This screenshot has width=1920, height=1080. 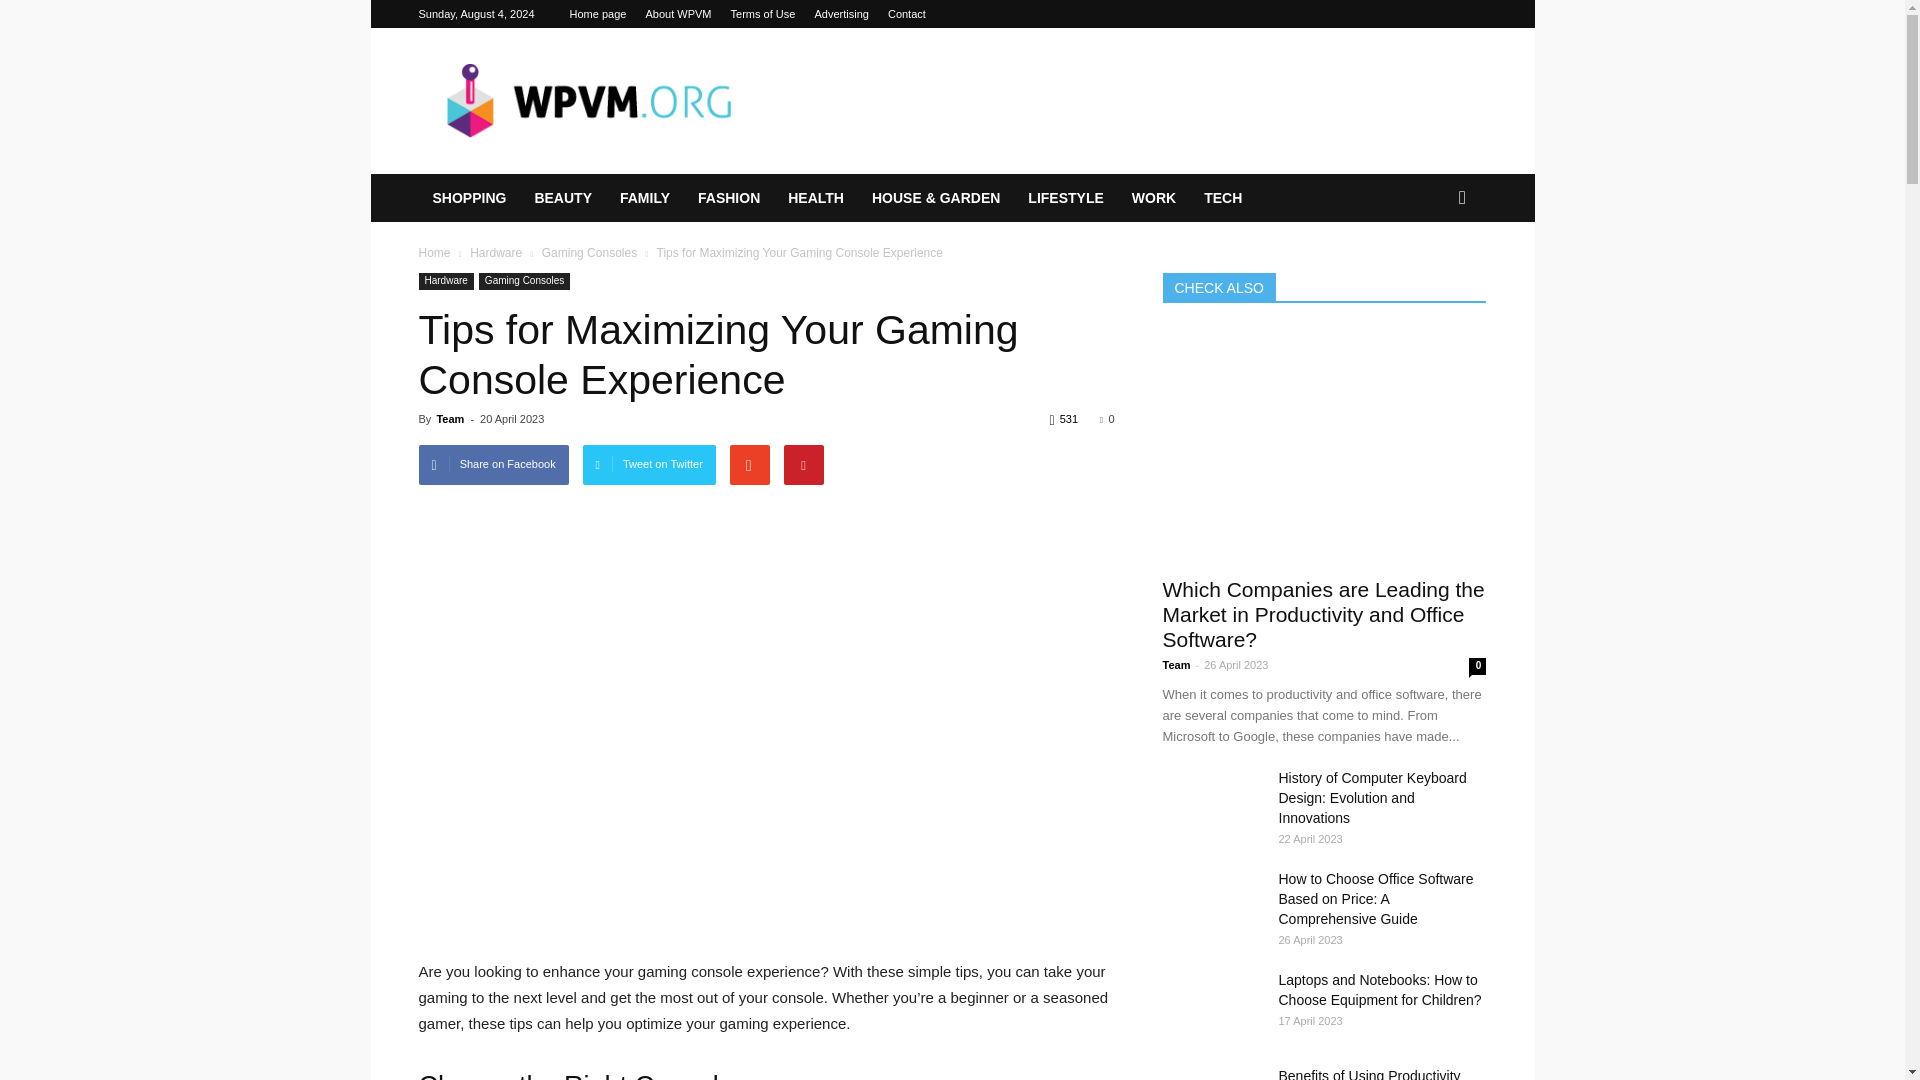 I want to click on About WPVM, so click(x=678, y=14).